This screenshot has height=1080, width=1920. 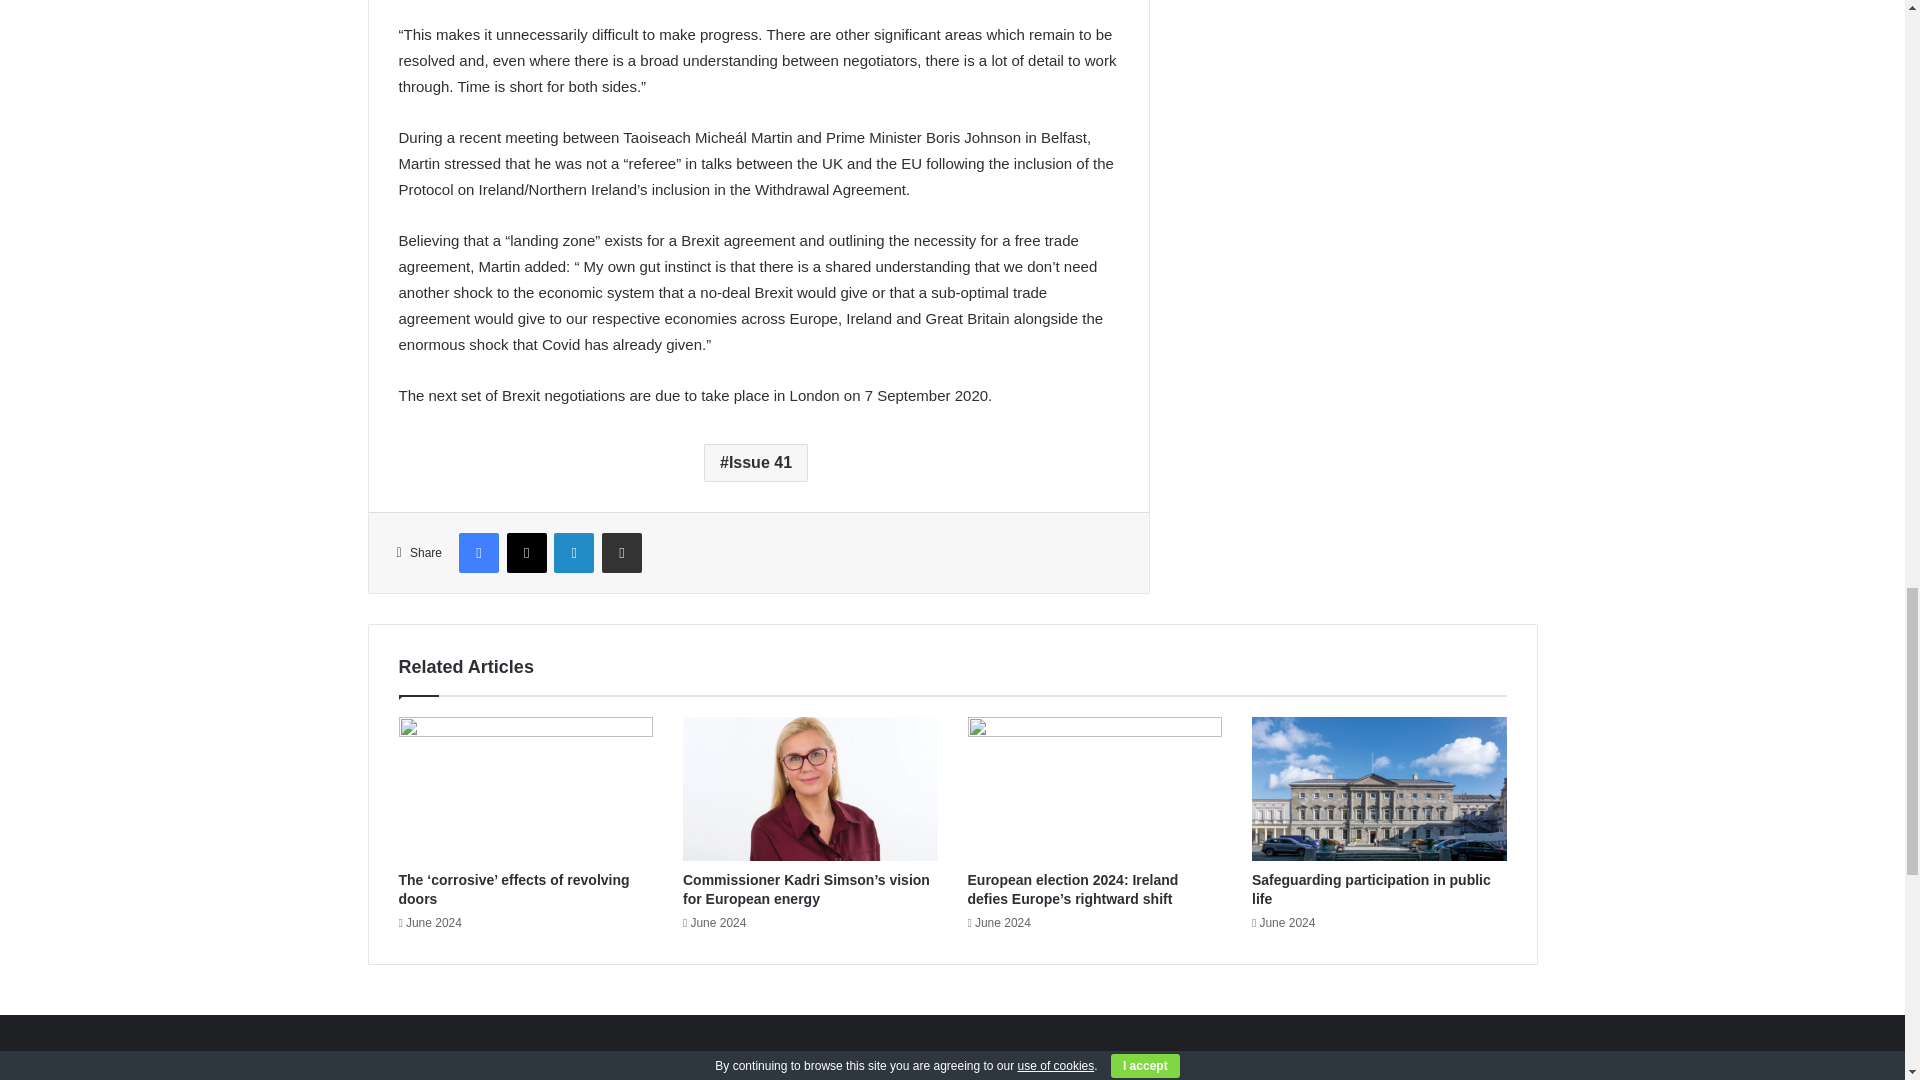 What do you see at coordinates (574, 553) in the screenshot?
I see `LinkedIn` at bounding box center [574, 553].